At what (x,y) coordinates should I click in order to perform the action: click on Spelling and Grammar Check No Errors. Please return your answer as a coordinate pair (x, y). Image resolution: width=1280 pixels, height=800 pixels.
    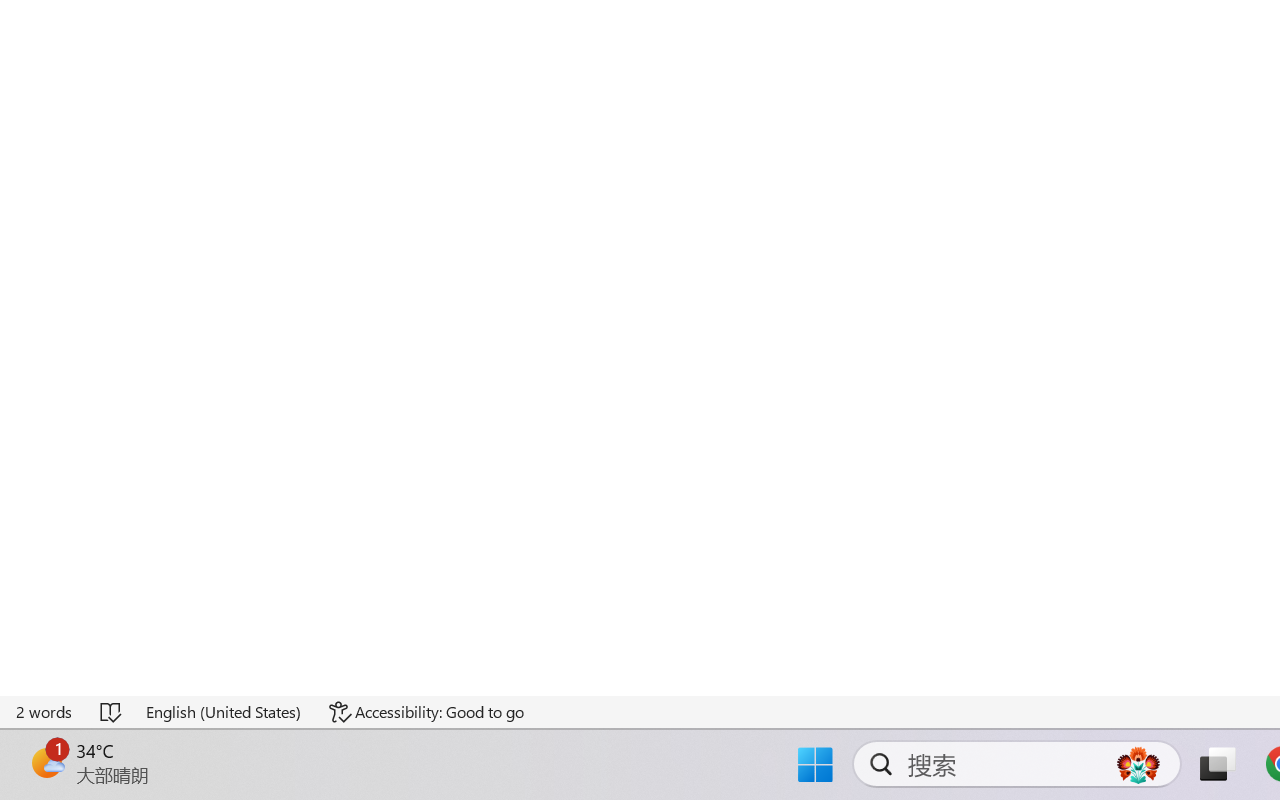
    Looking at the image, I should click on (112, 712).